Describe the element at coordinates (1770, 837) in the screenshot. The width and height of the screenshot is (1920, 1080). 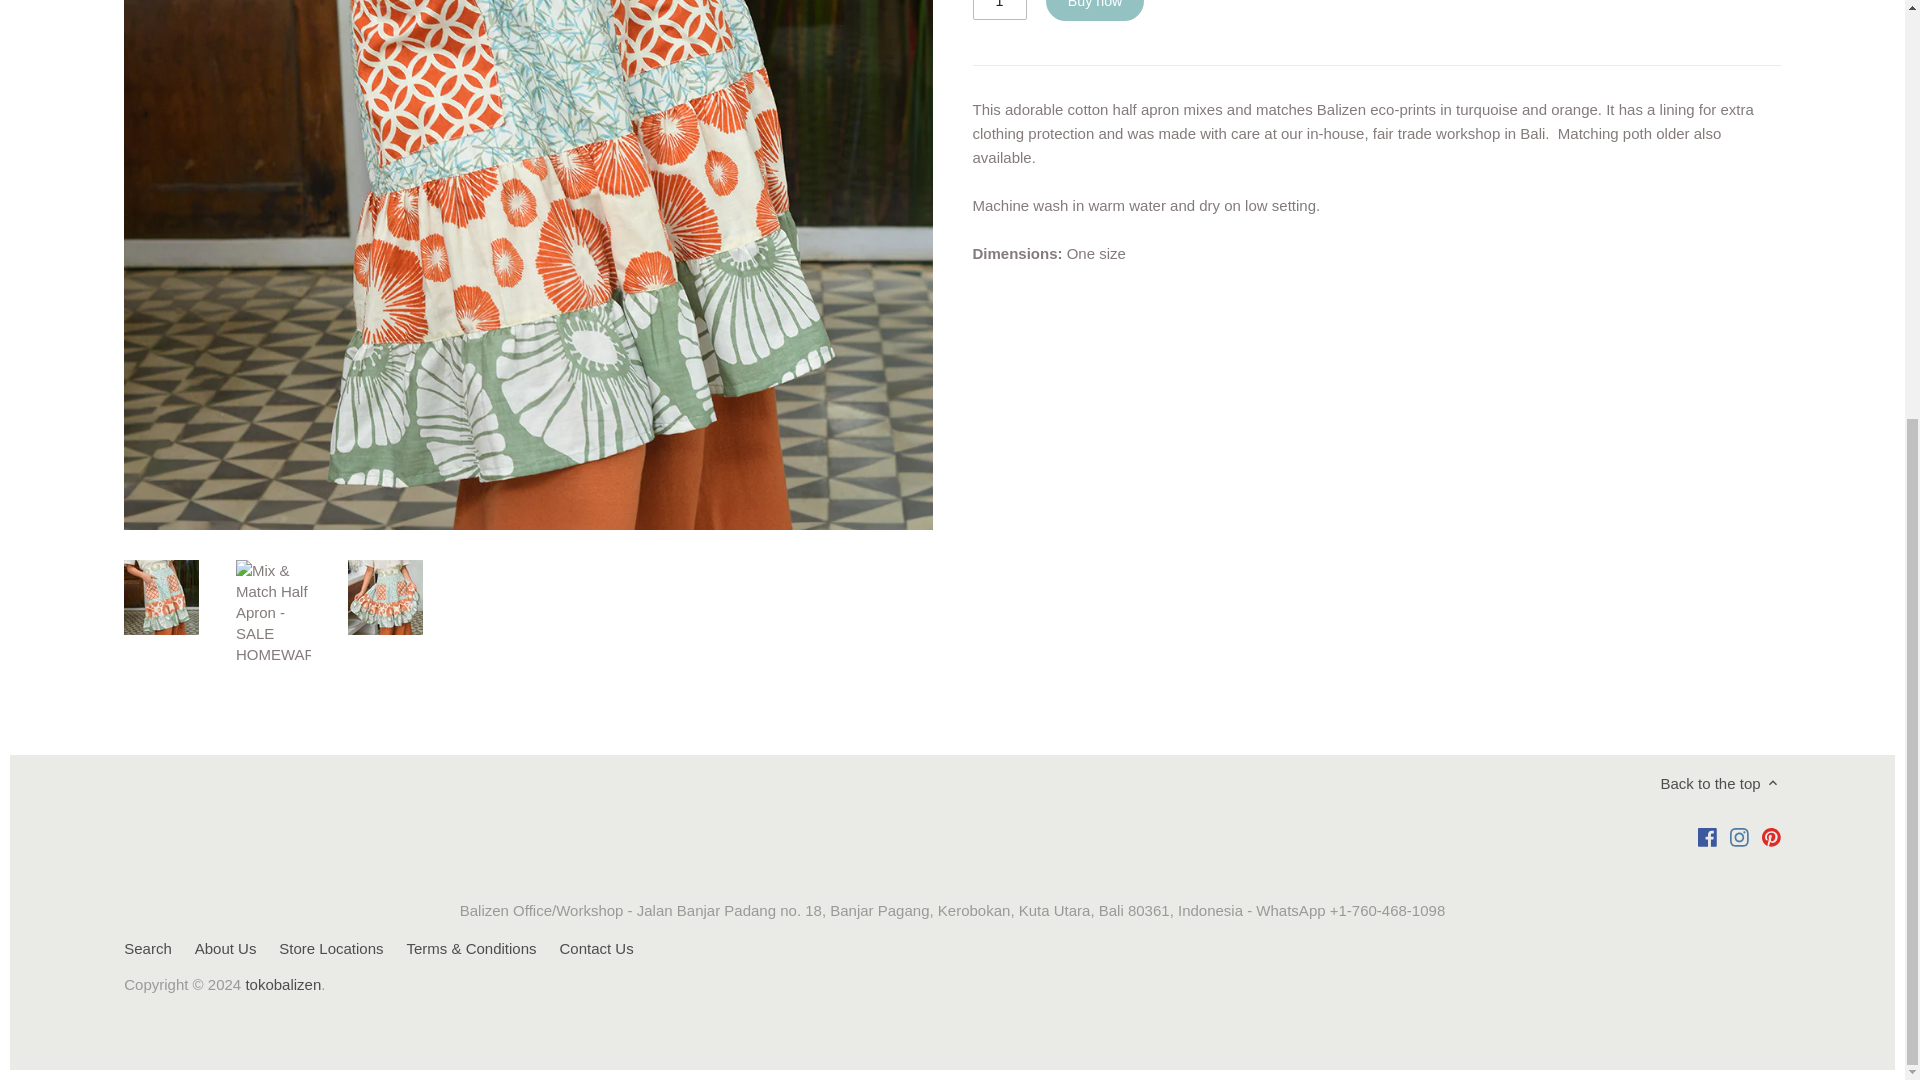
I see `Pinterest` at that location.